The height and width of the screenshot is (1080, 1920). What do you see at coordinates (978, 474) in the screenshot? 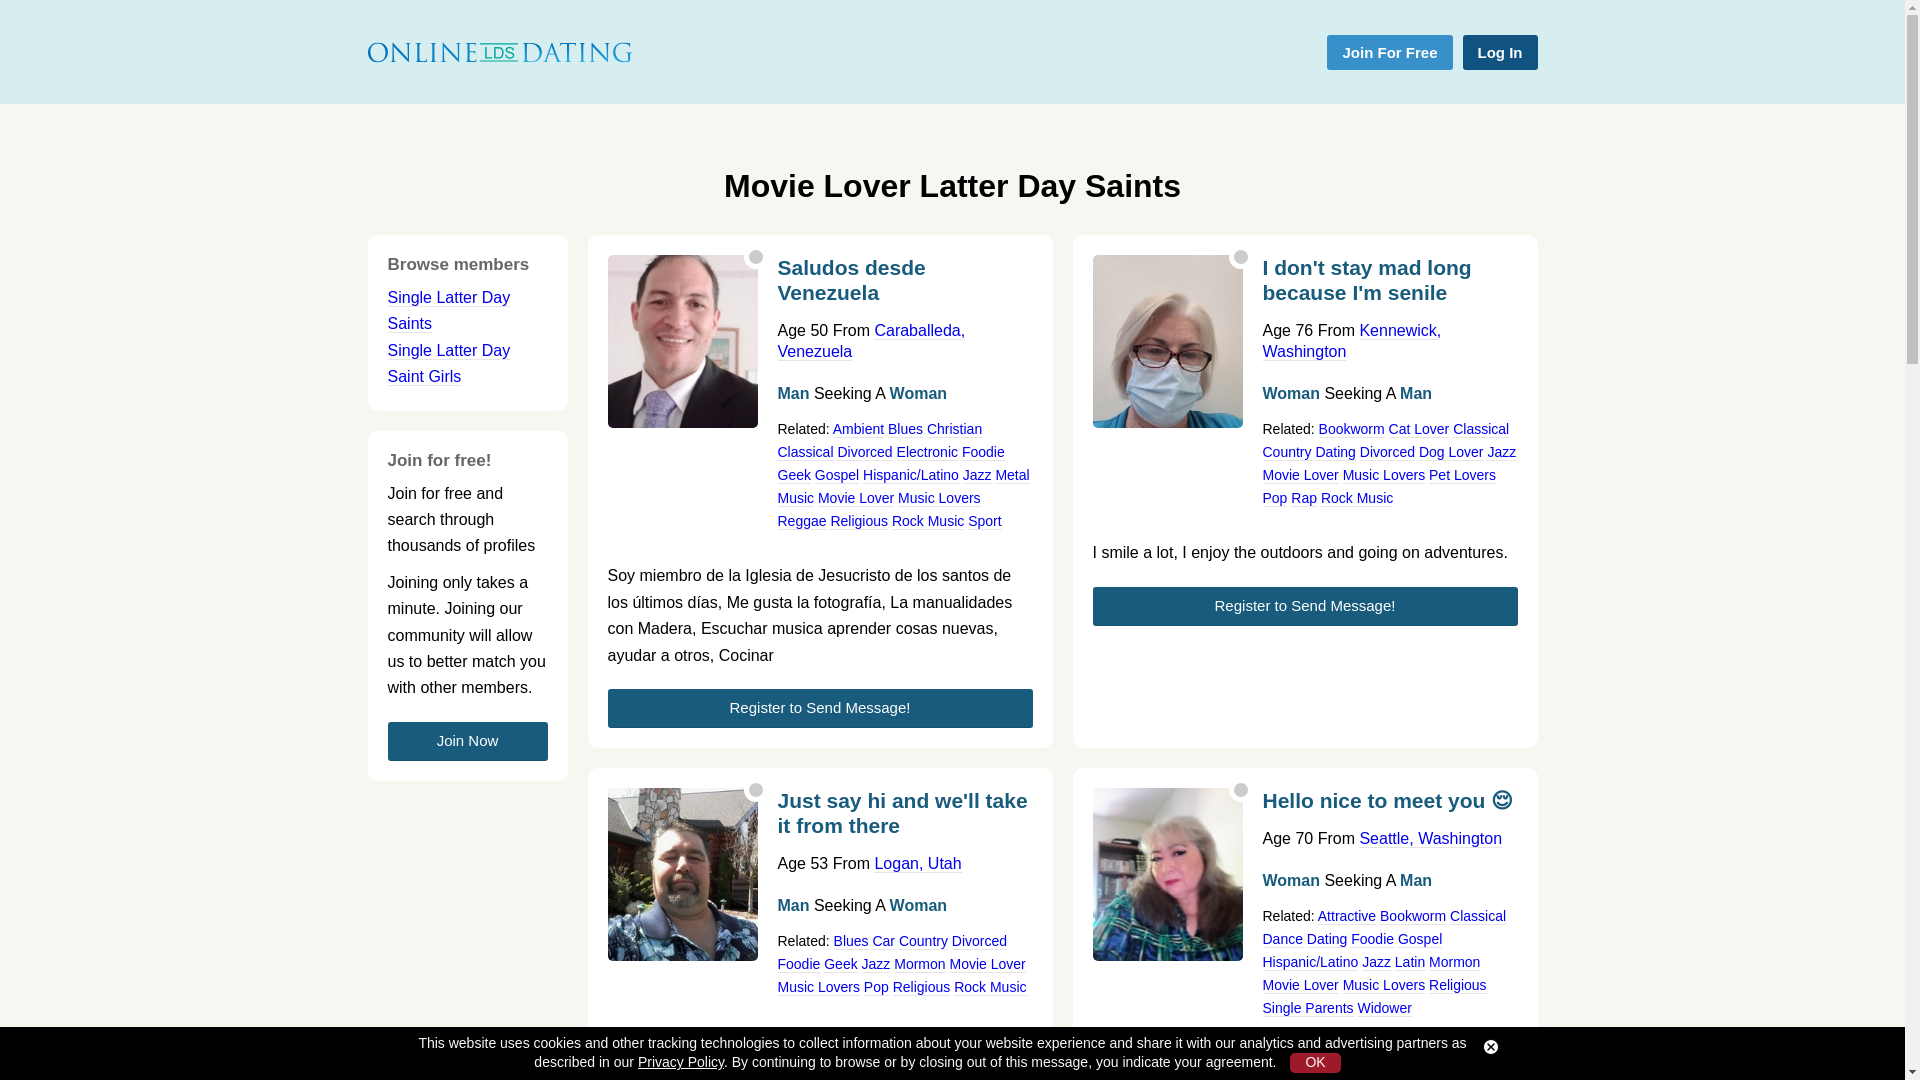
I see `Jazz` at bounding box center [978, 474].